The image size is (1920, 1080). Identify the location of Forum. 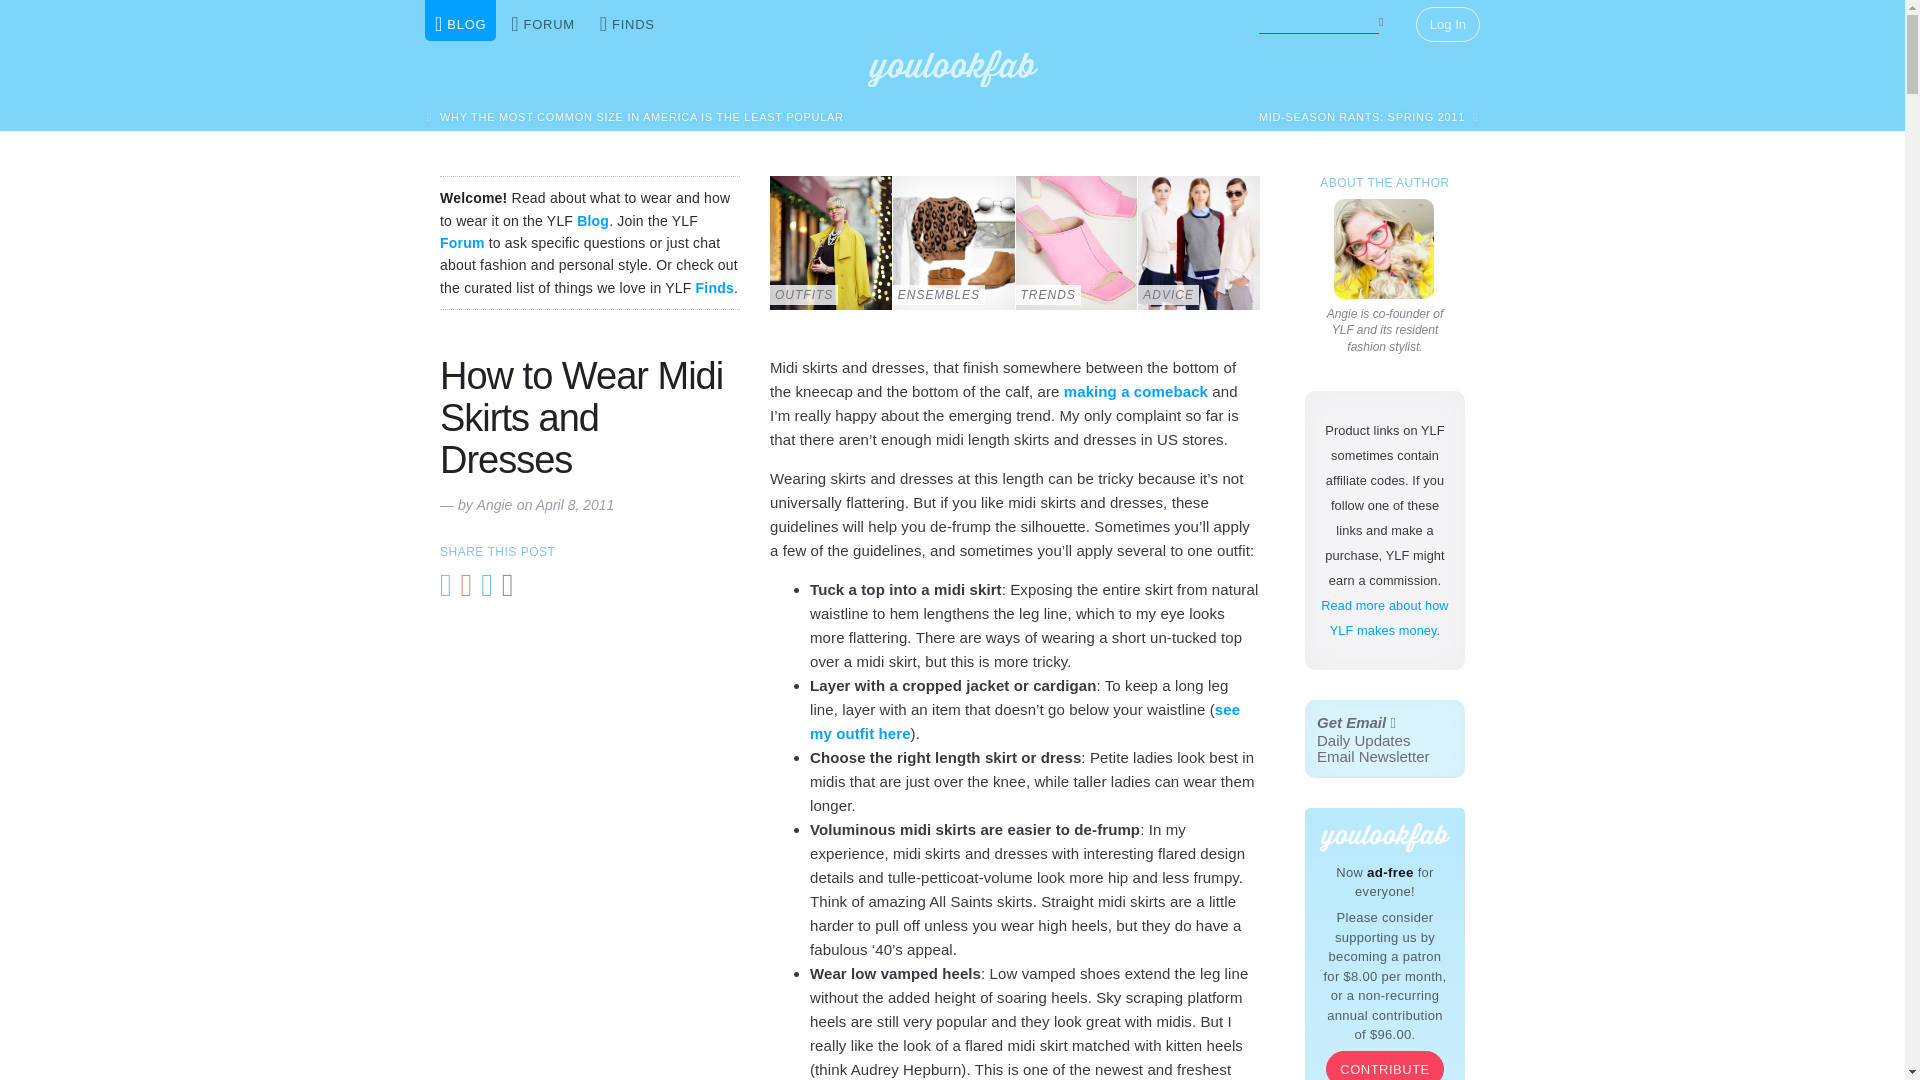
(635, 116).